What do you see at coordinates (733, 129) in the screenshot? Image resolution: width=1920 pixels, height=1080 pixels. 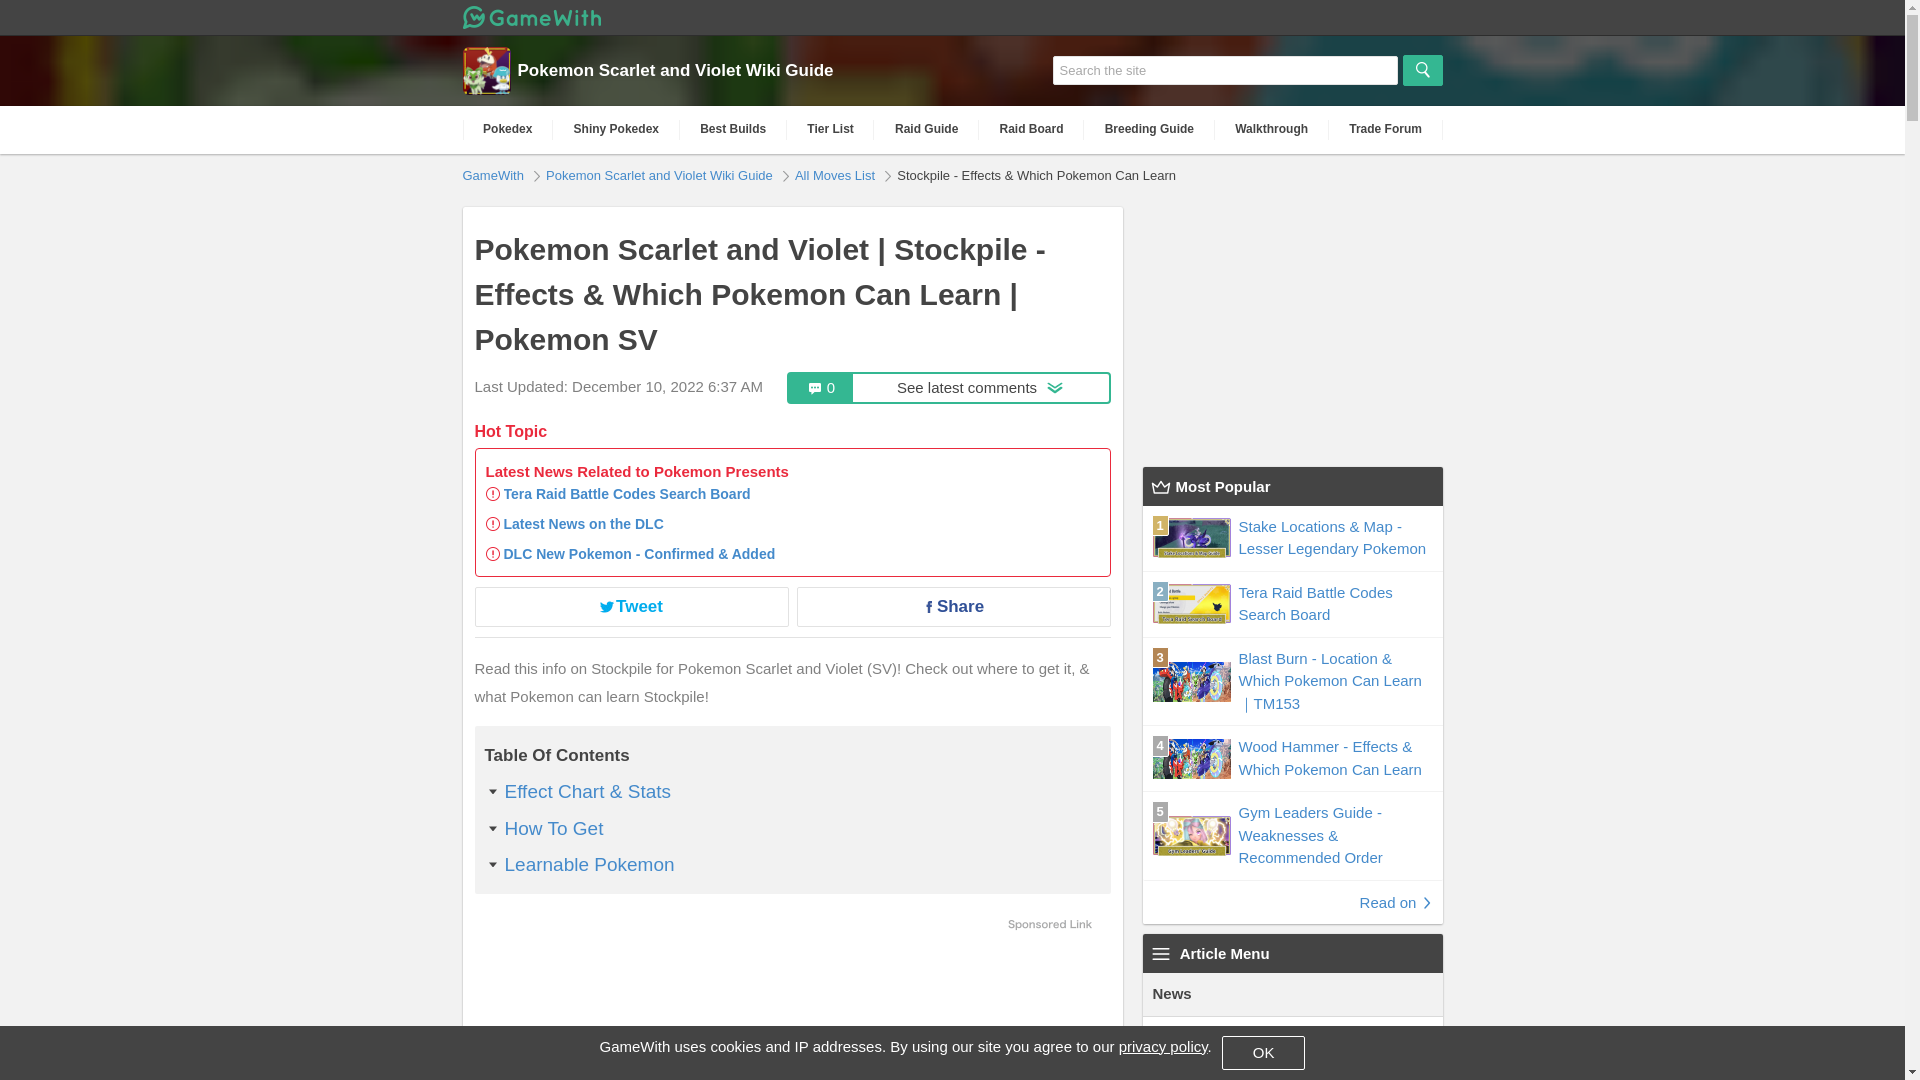 I see `Best Builds` at bounding box center [733, 129].